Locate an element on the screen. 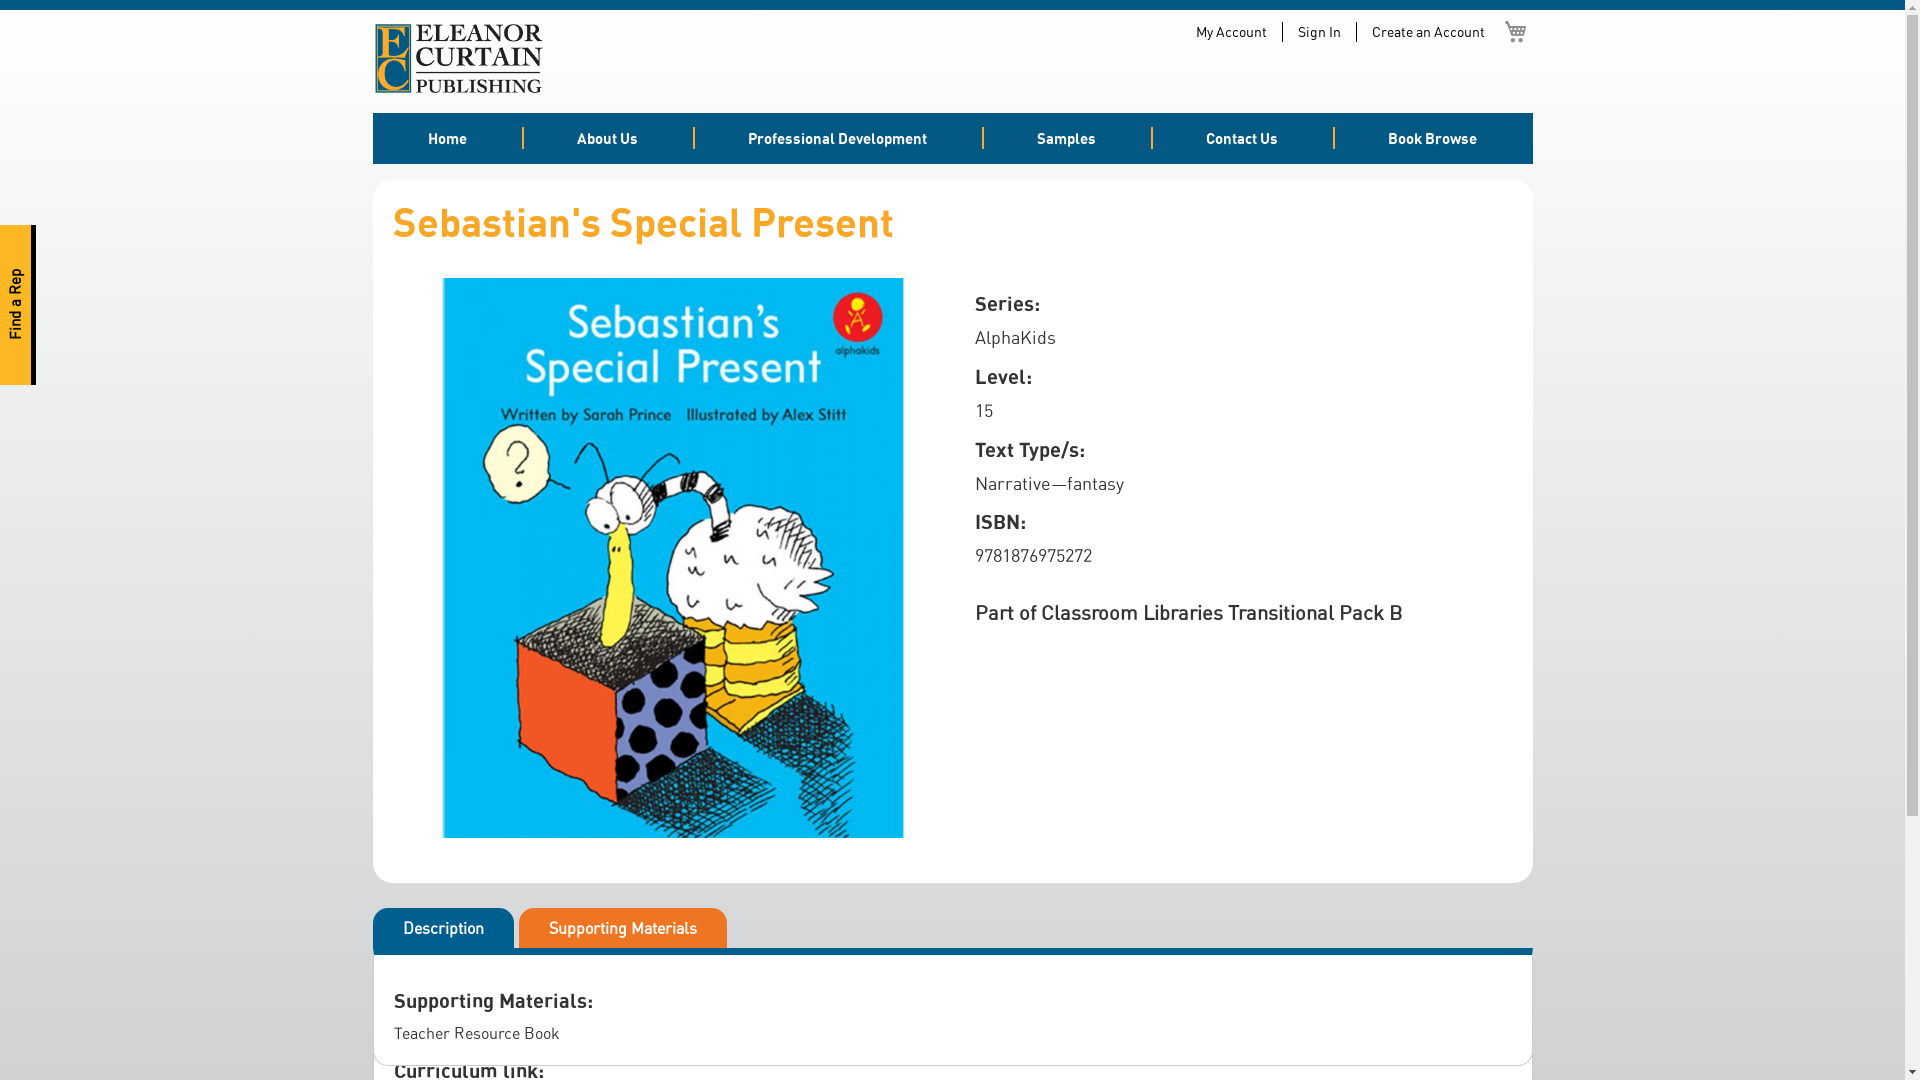 The height and width of the screenshot is (1080, 1920). Supporting Materials is located at coordinates (622, 928).